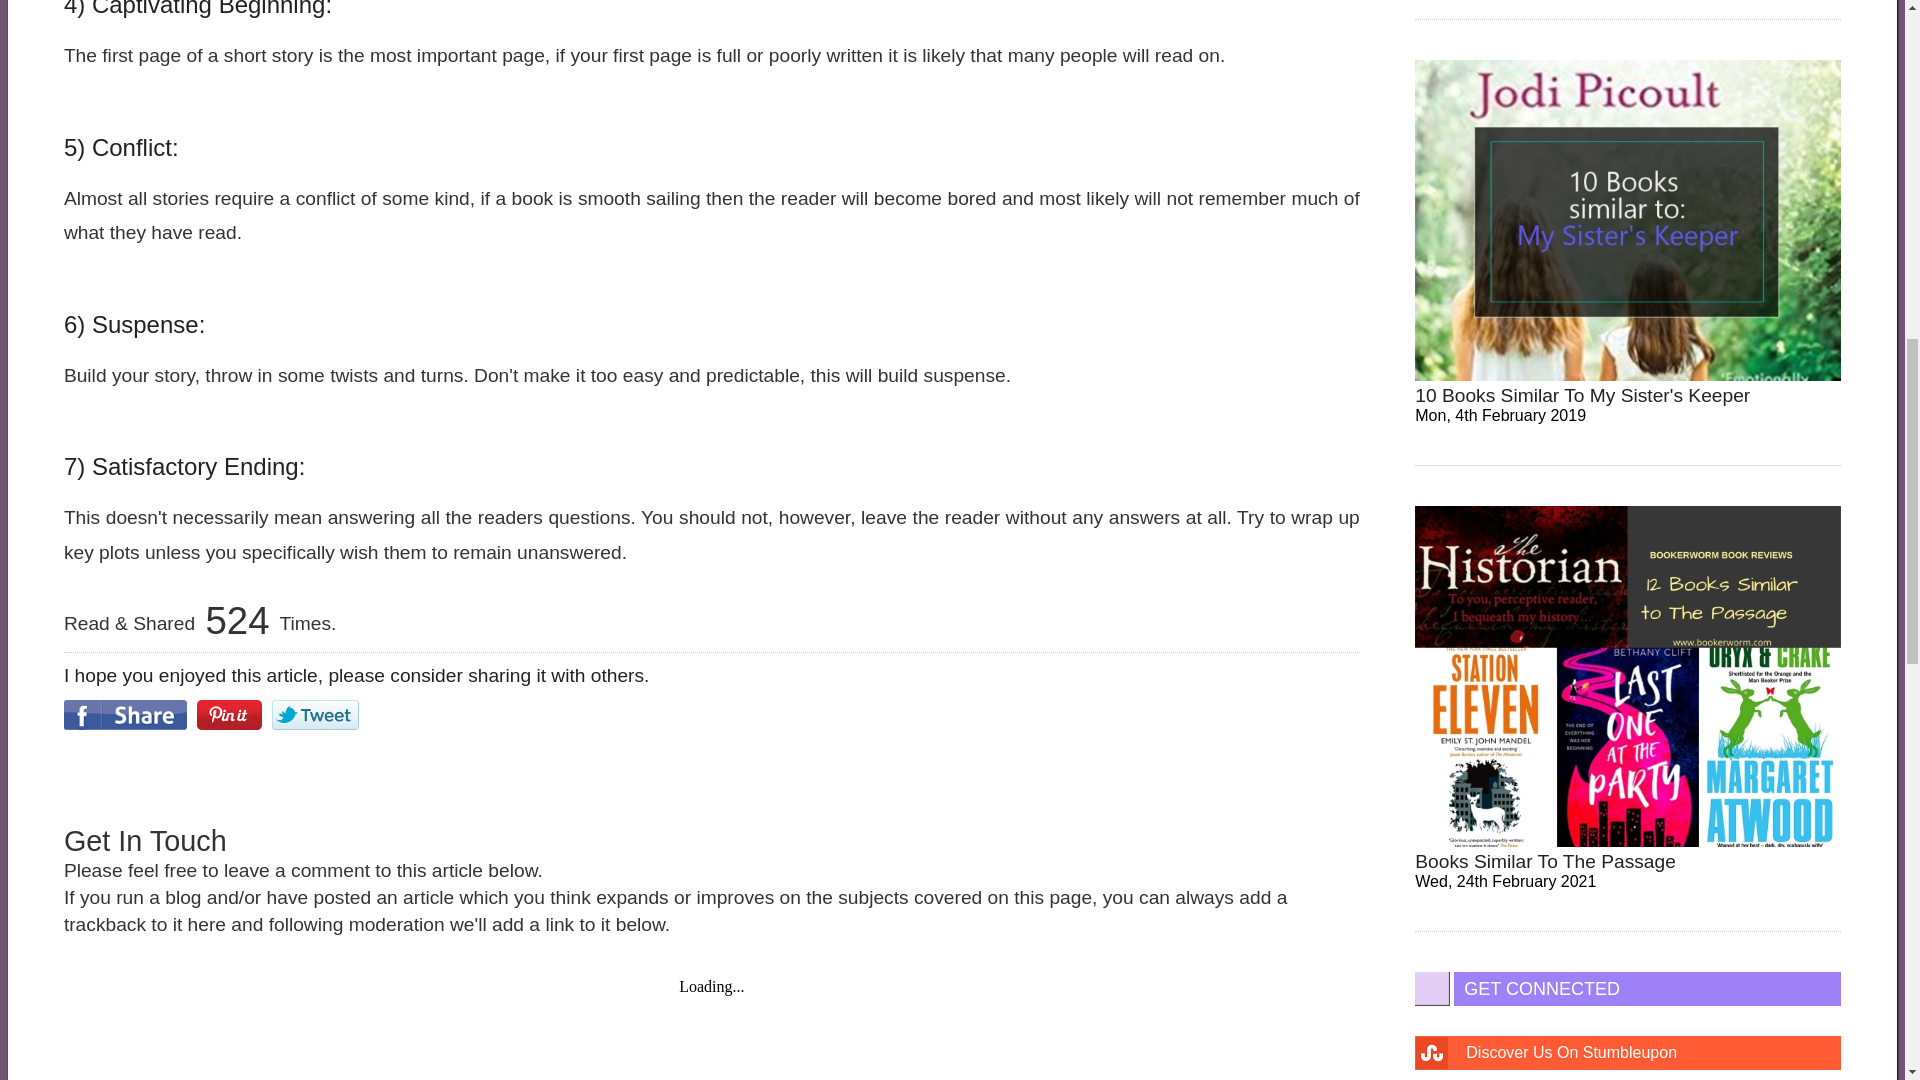  What do you see at coordinates (124, 714) in the screenshot?
I see `Like` at bounding box center [124, 714].